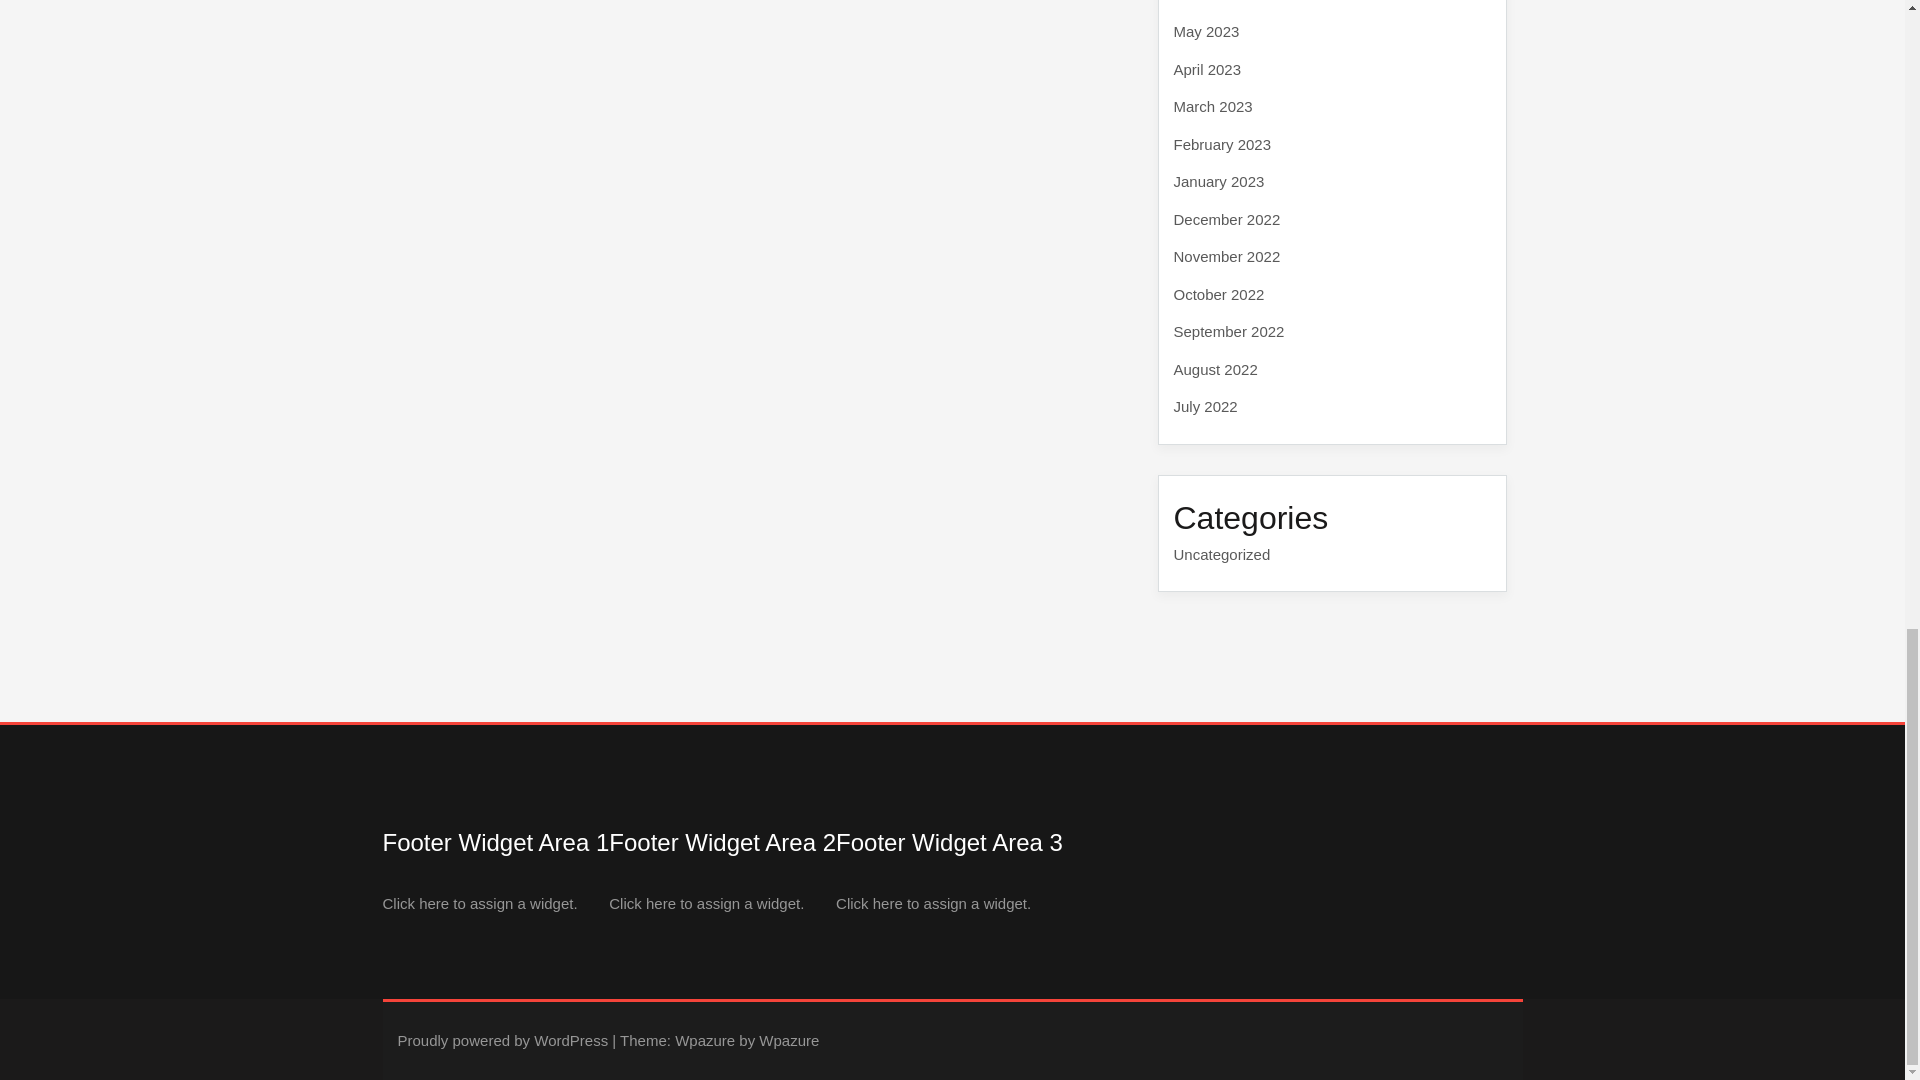 Image resolution: width=1920 pixels, height=1080 pixels. I want to click on December 2022, so click(1226, 218).